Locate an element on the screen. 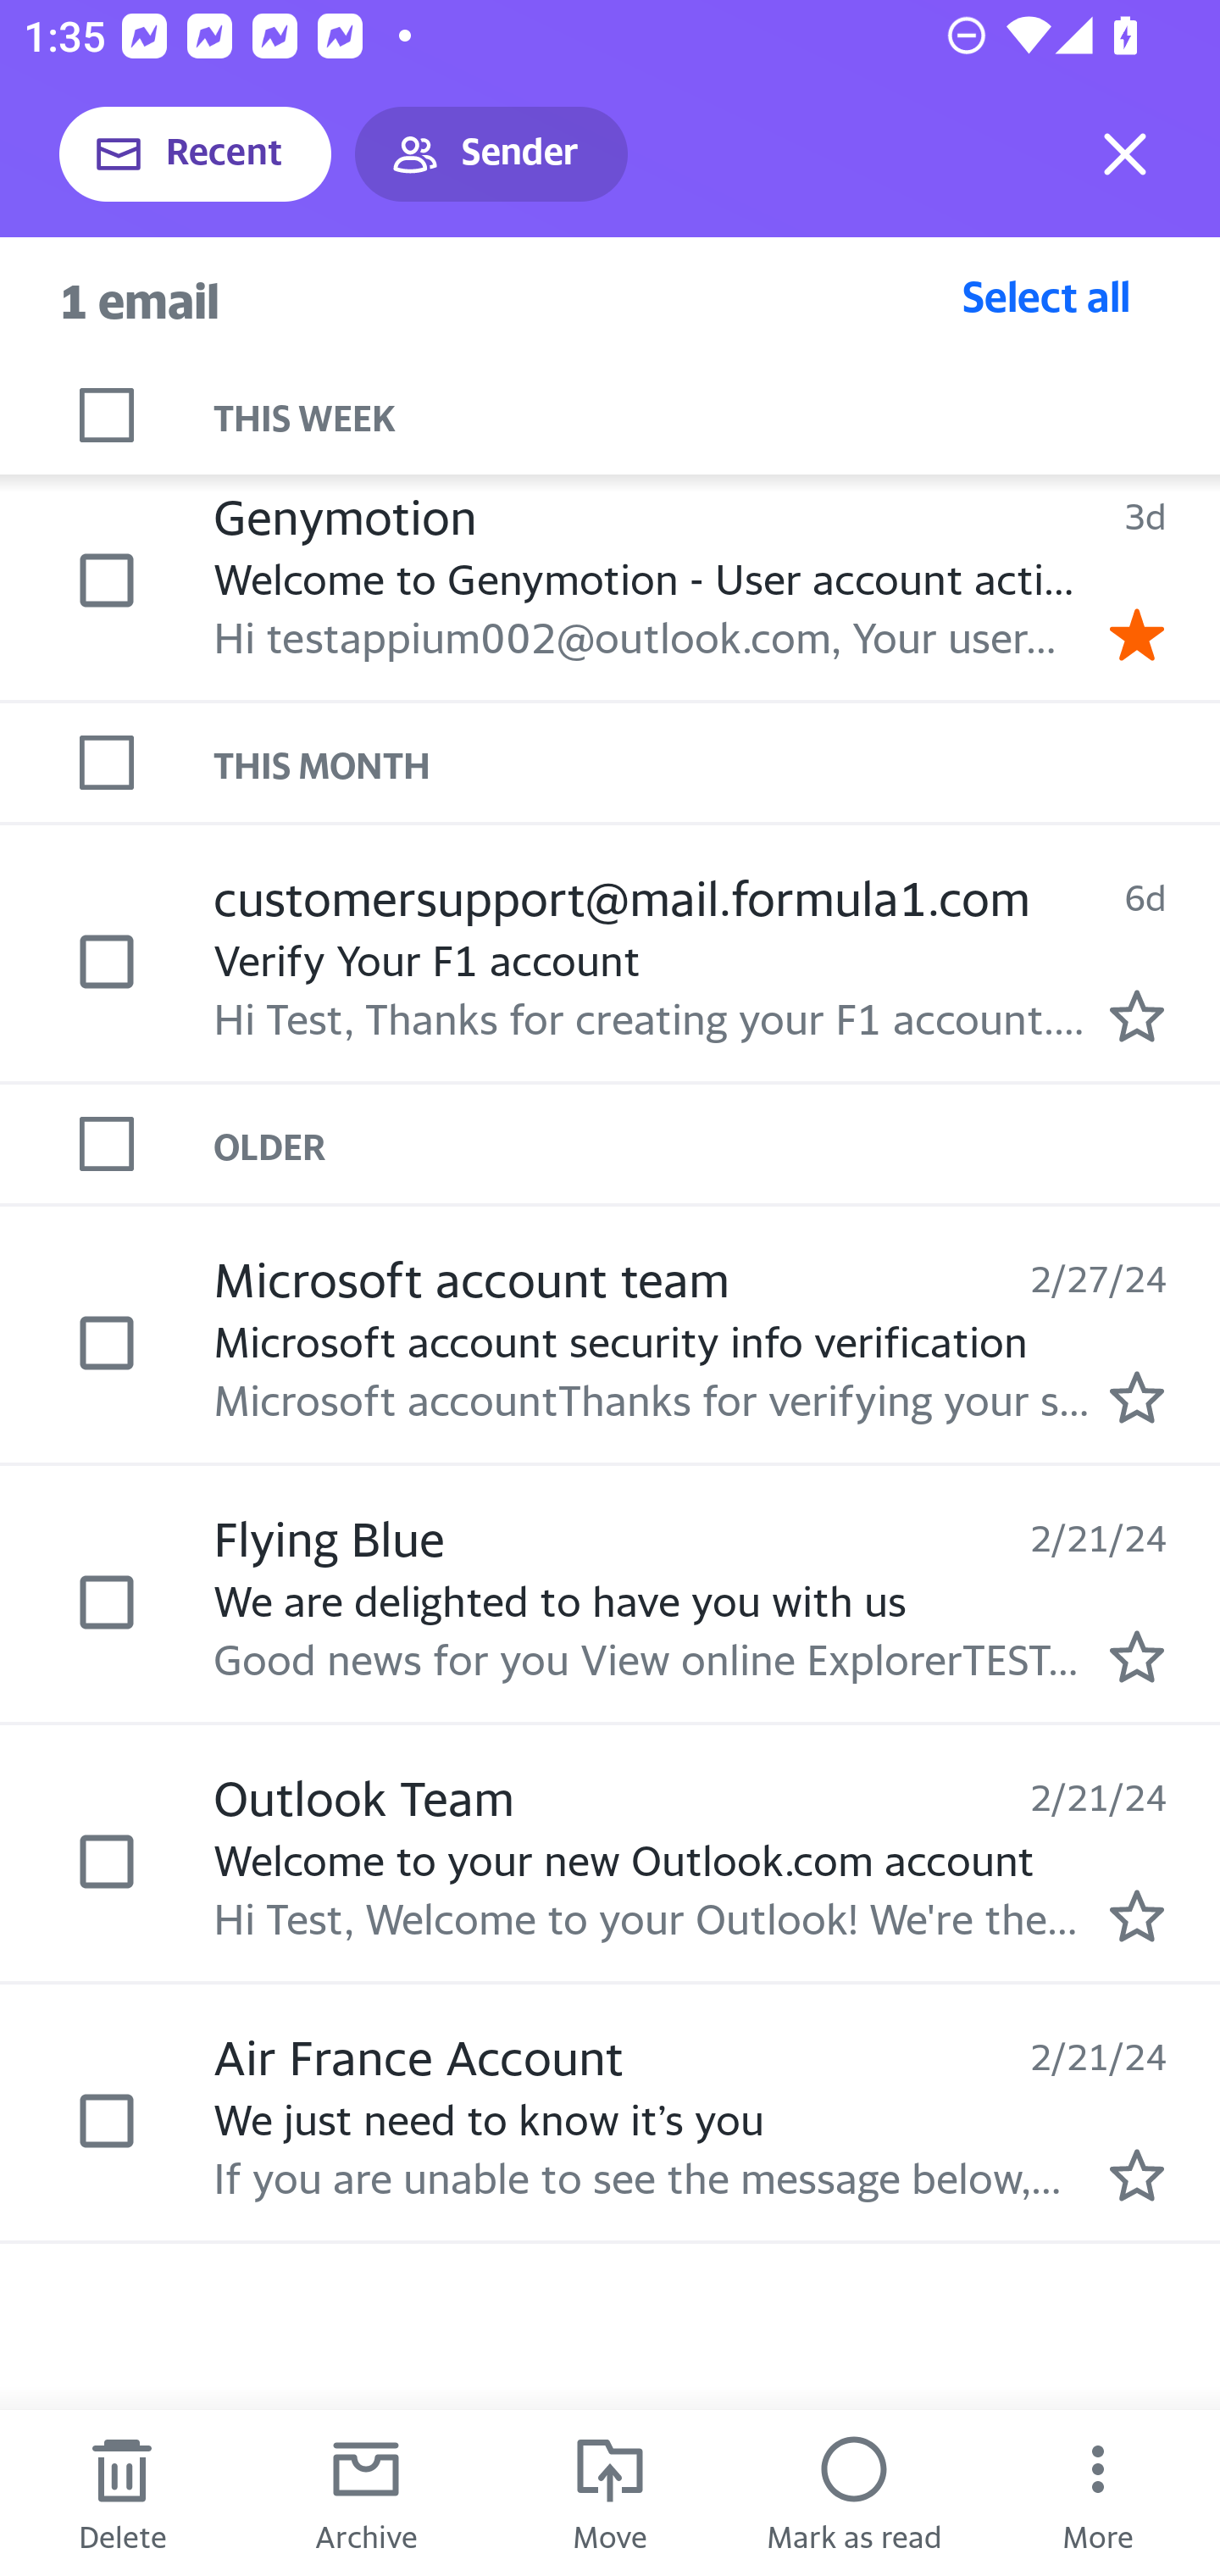  Delete is located at coordinates (122, 2493).